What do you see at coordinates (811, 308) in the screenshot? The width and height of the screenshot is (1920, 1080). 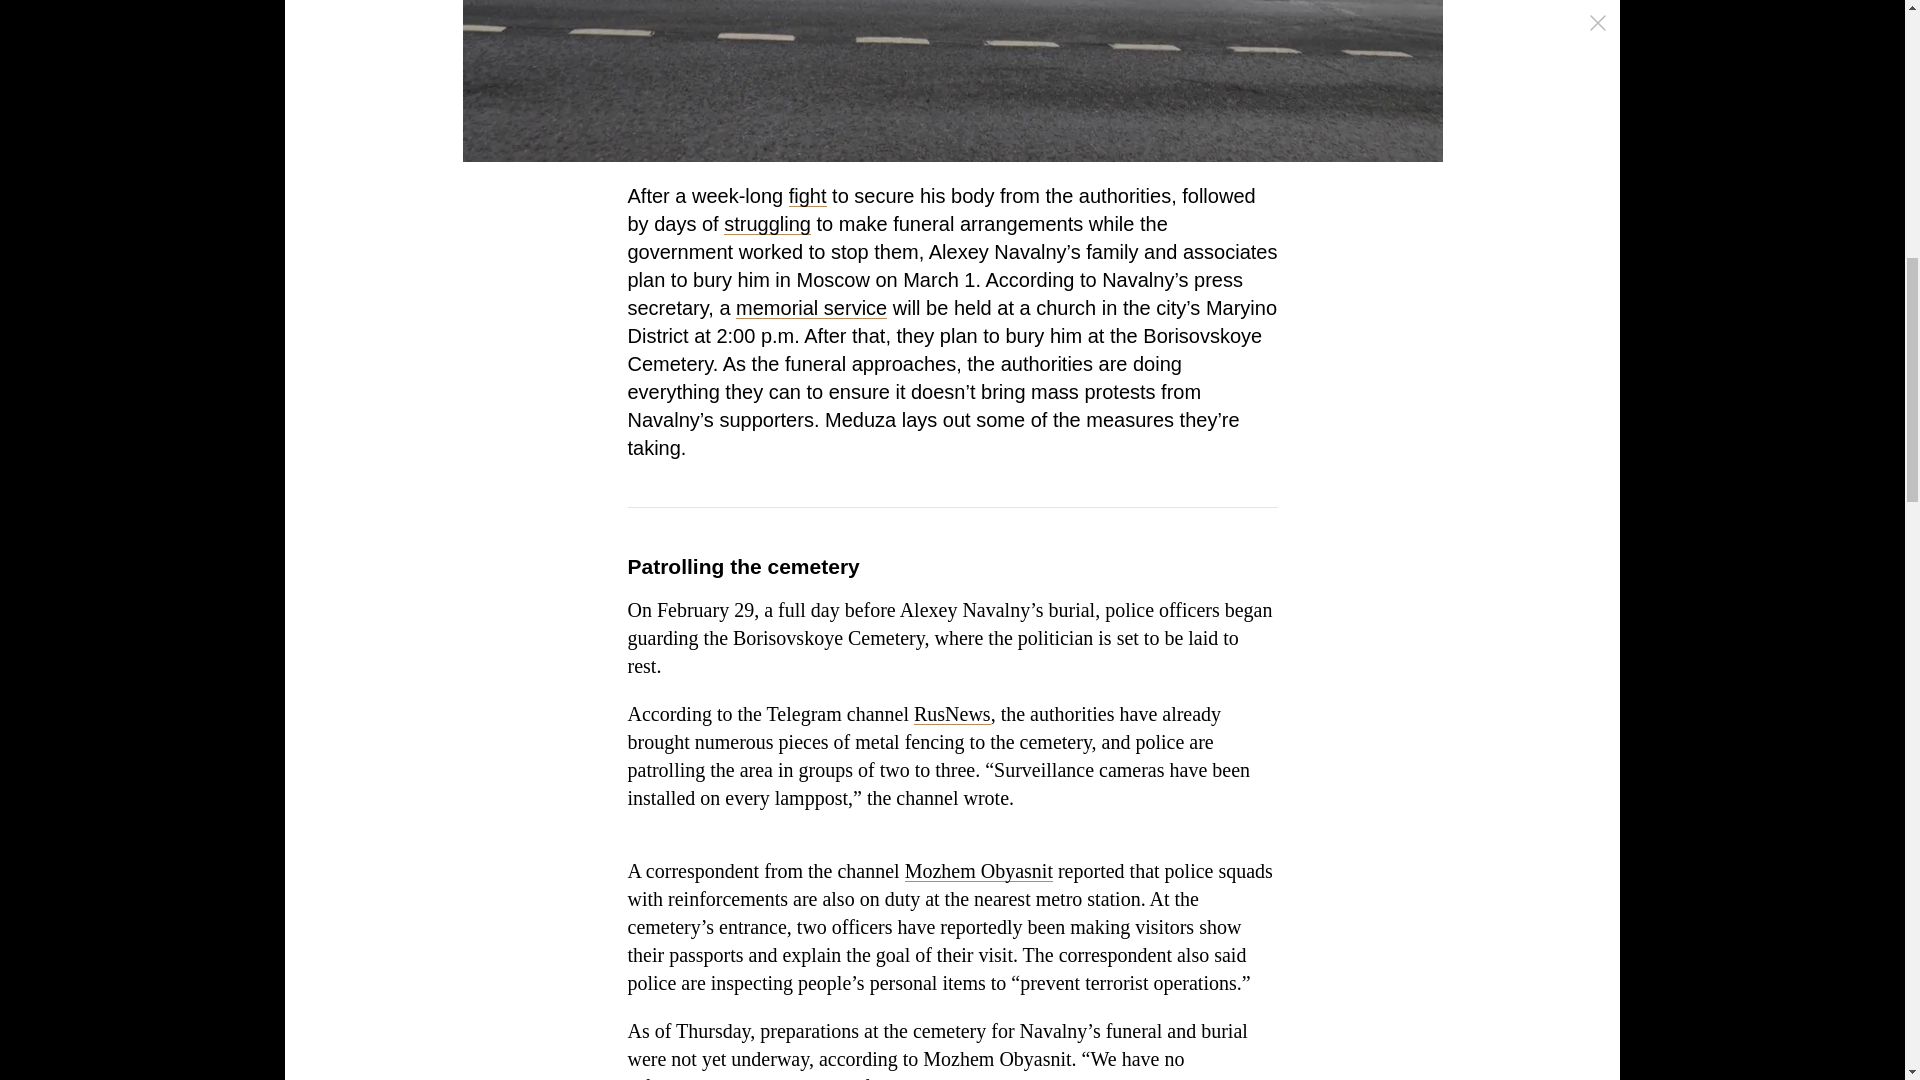 I see `memorial service` at bounding box center [811, 308].